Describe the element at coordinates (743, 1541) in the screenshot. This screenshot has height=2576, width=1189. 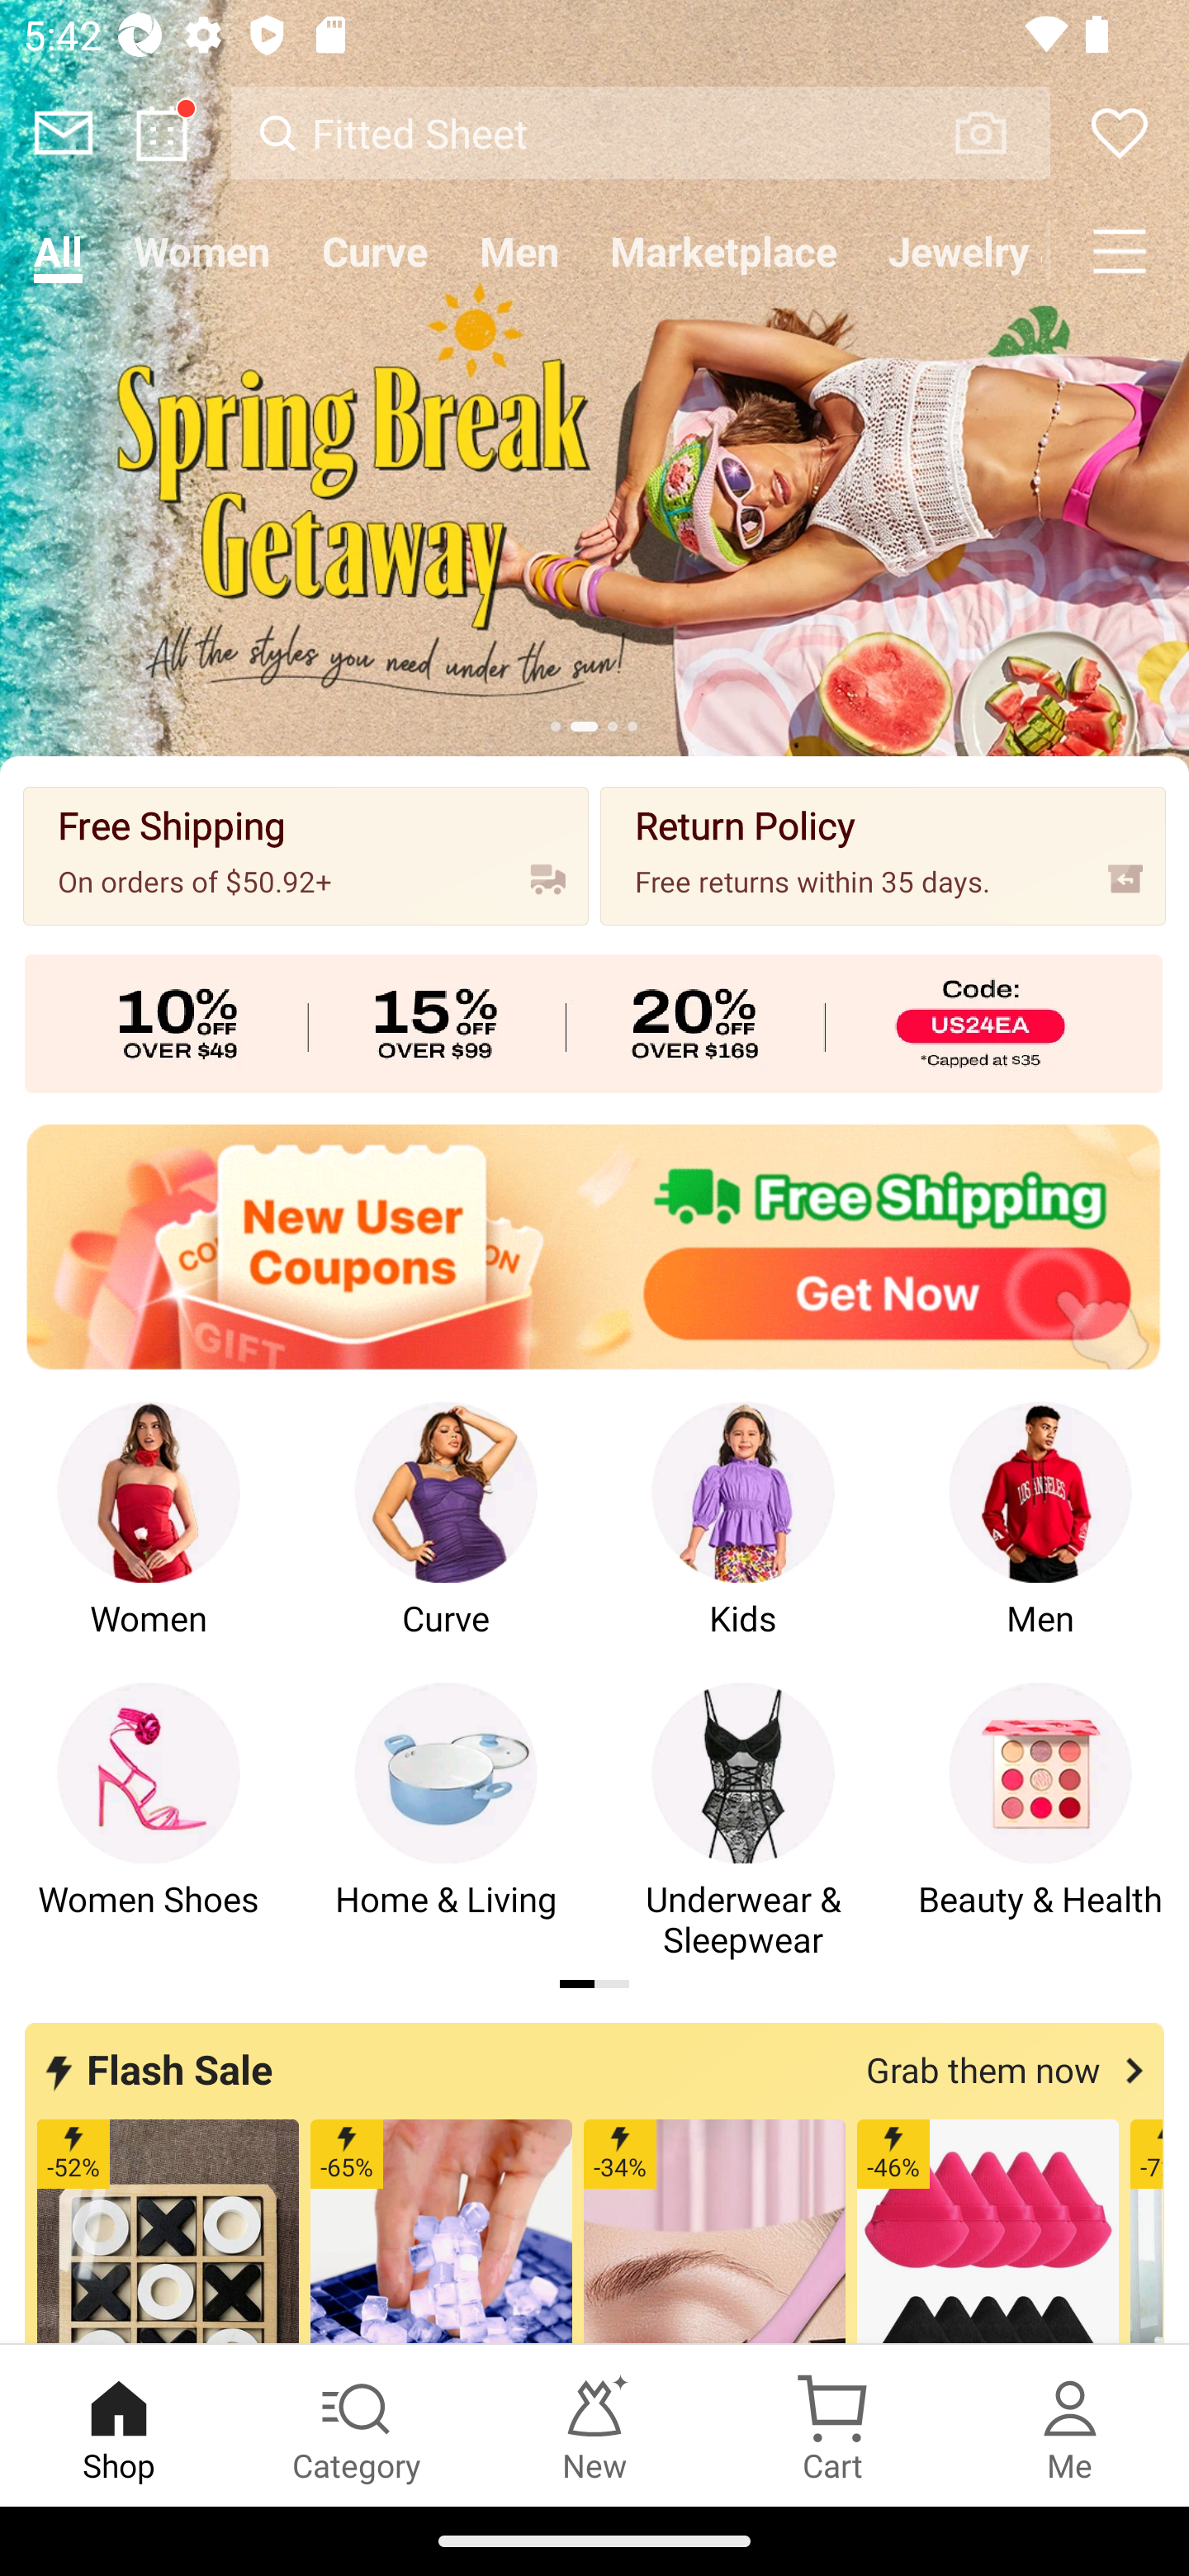
I see `Kids` at that location.